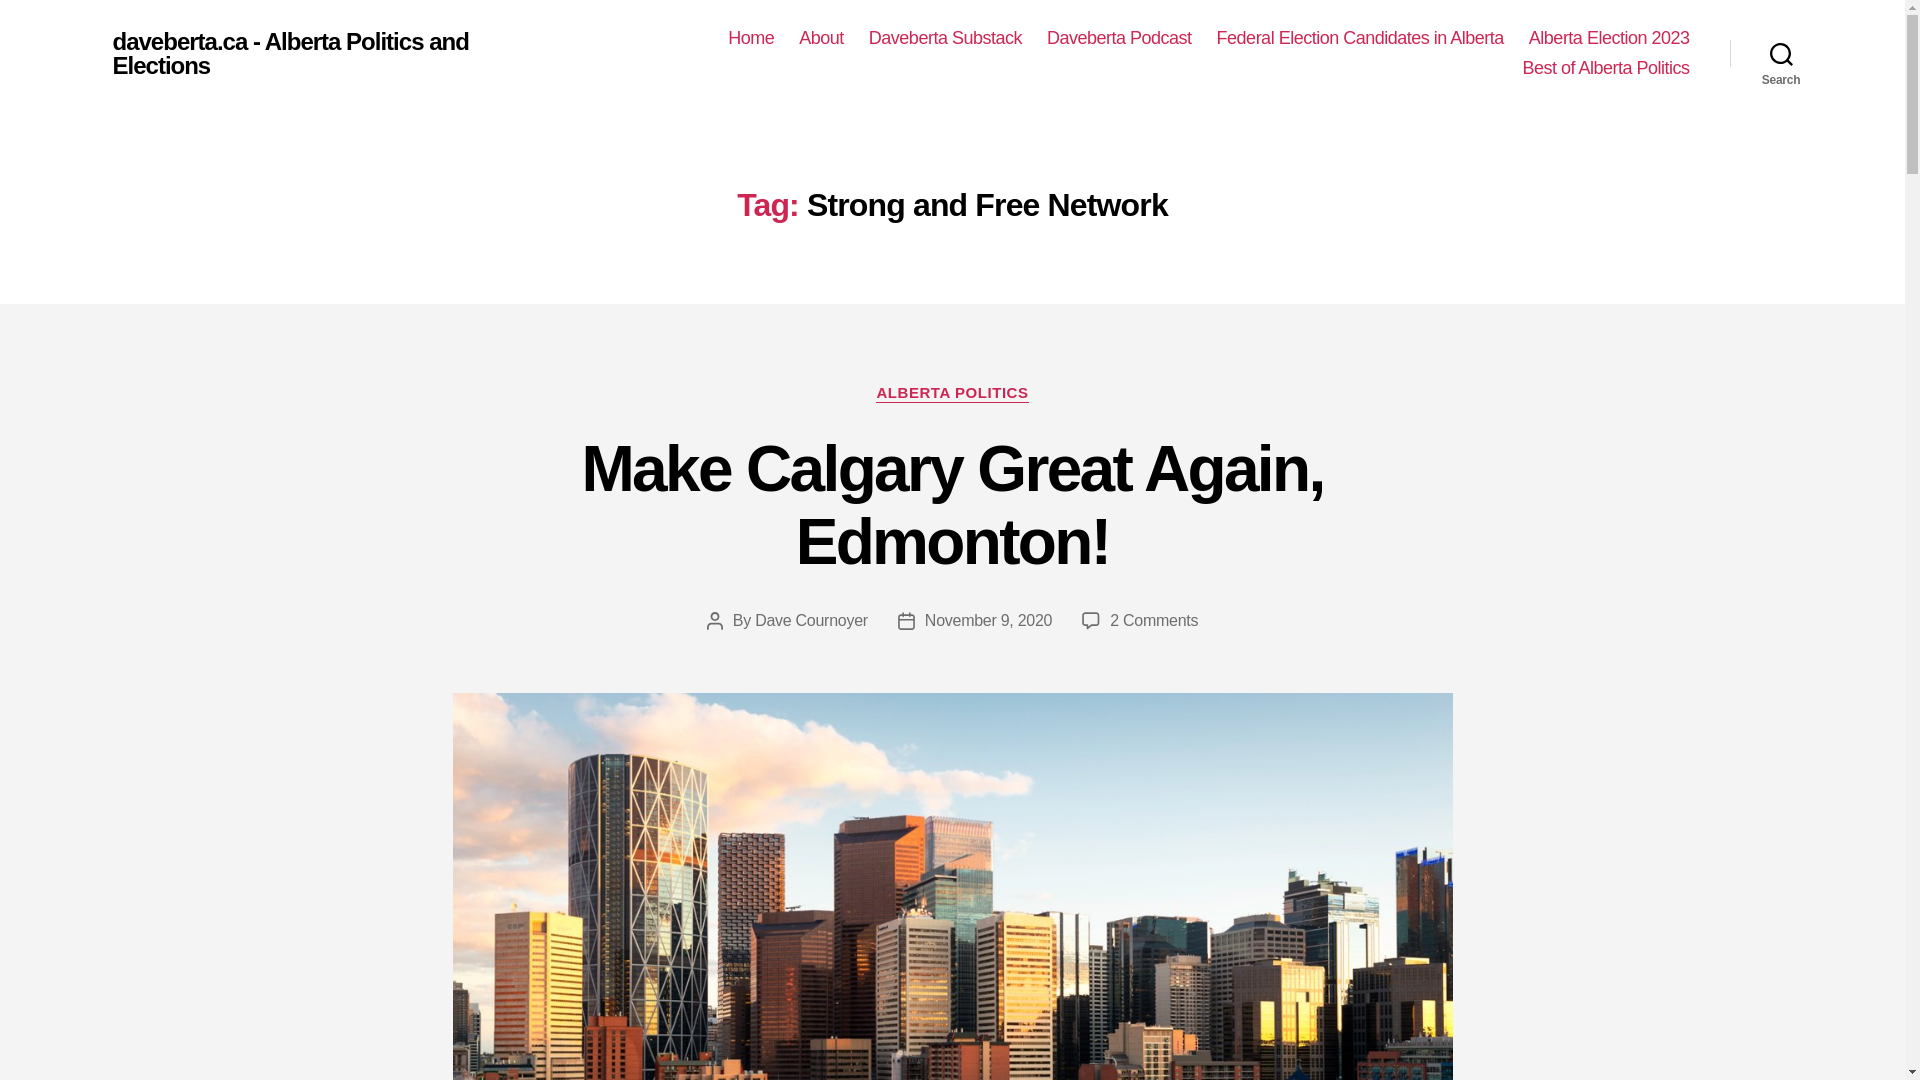 The width and height of the screenshot is (1920, 1080). I want to click on Search, so click(1606, 68).